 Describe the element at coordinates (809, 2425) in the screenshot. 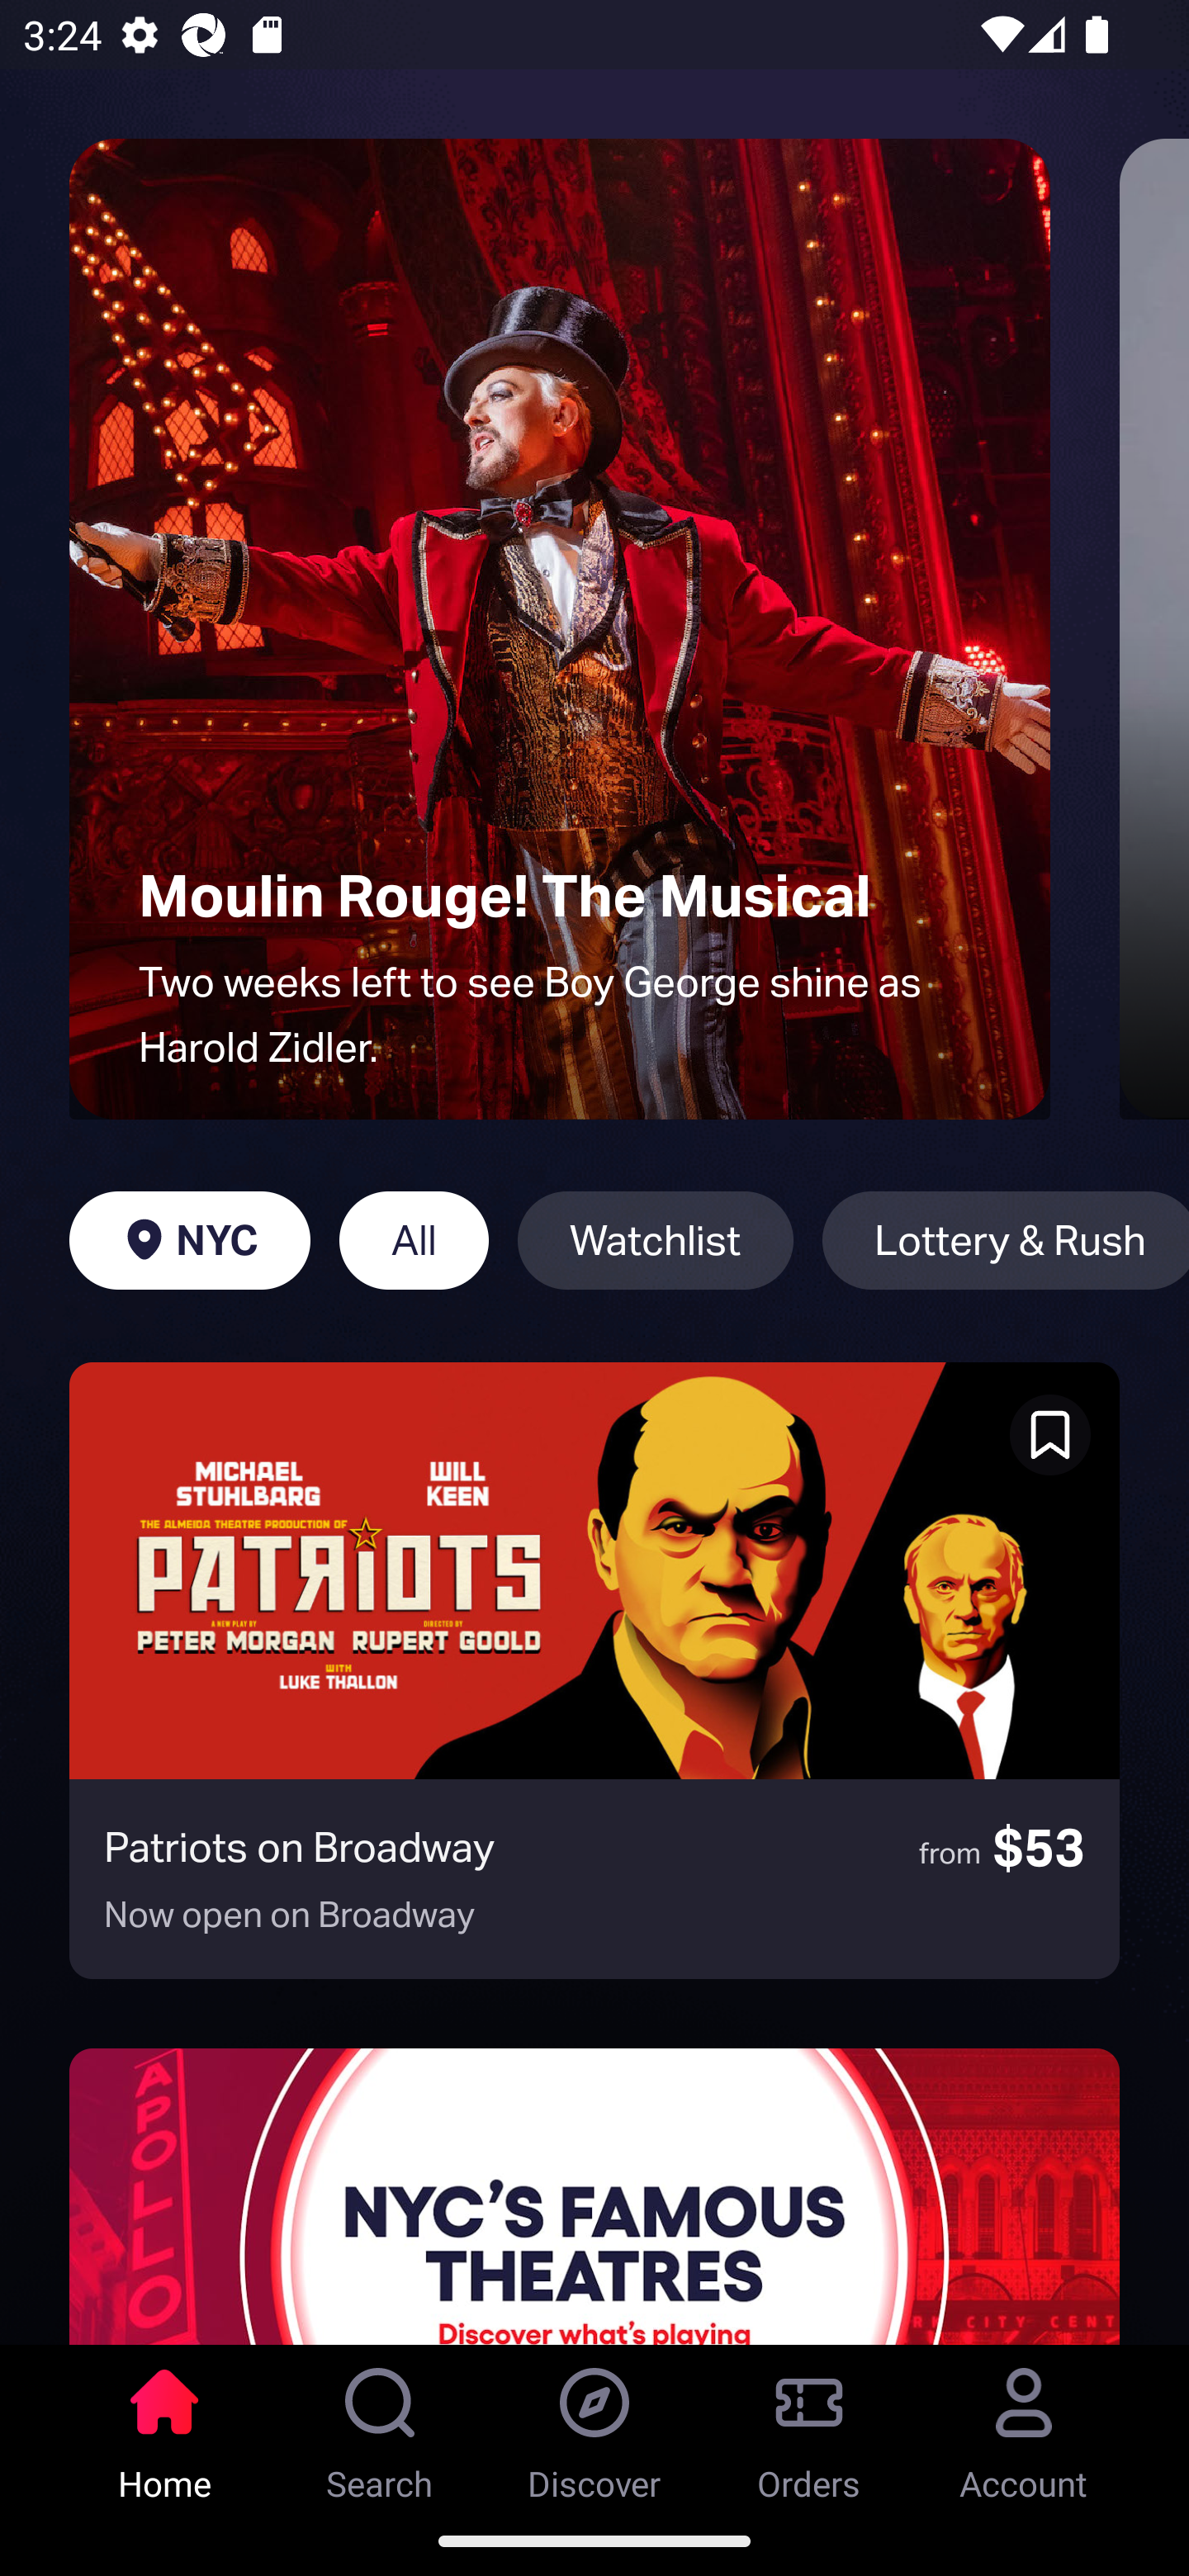

I see `Orders` at that location.